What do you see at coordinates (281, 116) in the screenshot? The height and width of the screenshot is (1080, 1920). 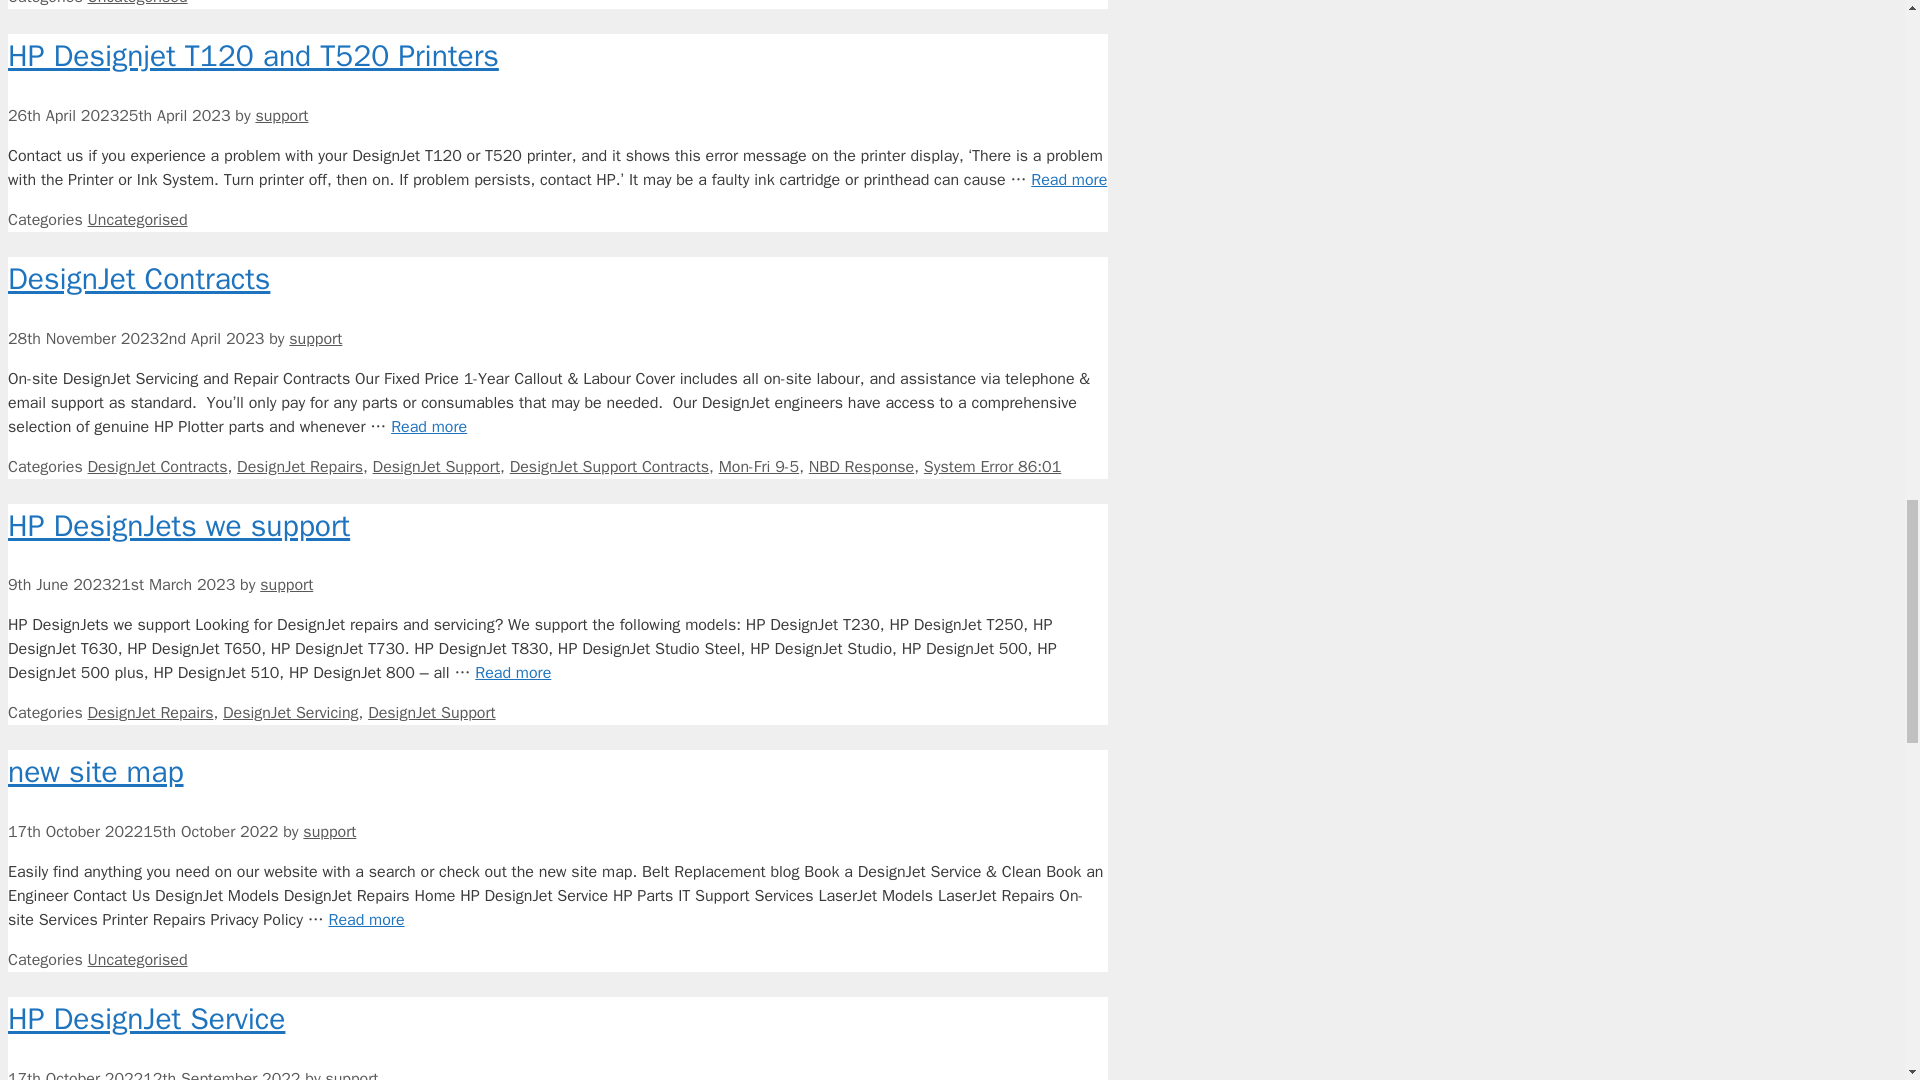 I see `View all posts by support` at bounding box center [281, 116].